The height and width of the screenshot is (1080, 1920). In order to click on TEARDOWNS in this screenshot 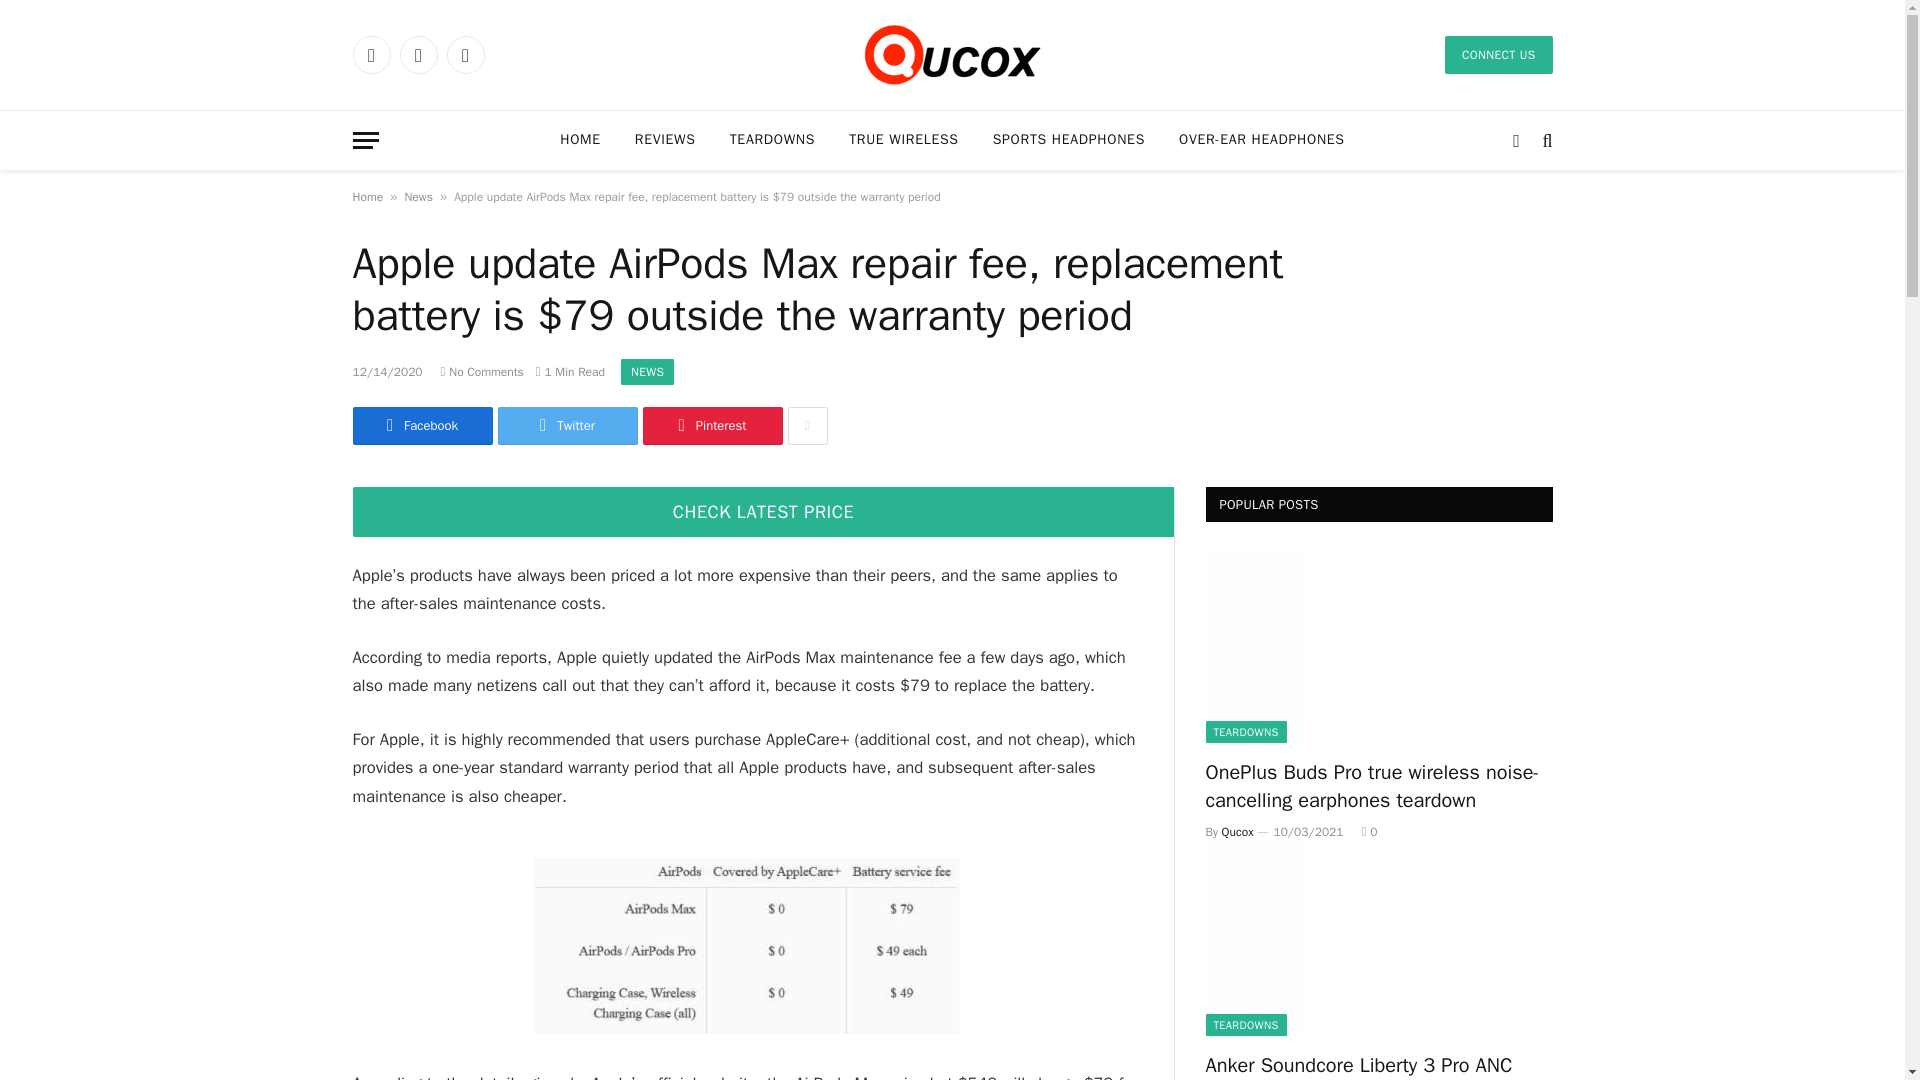, I will do `click(772, 140)`.